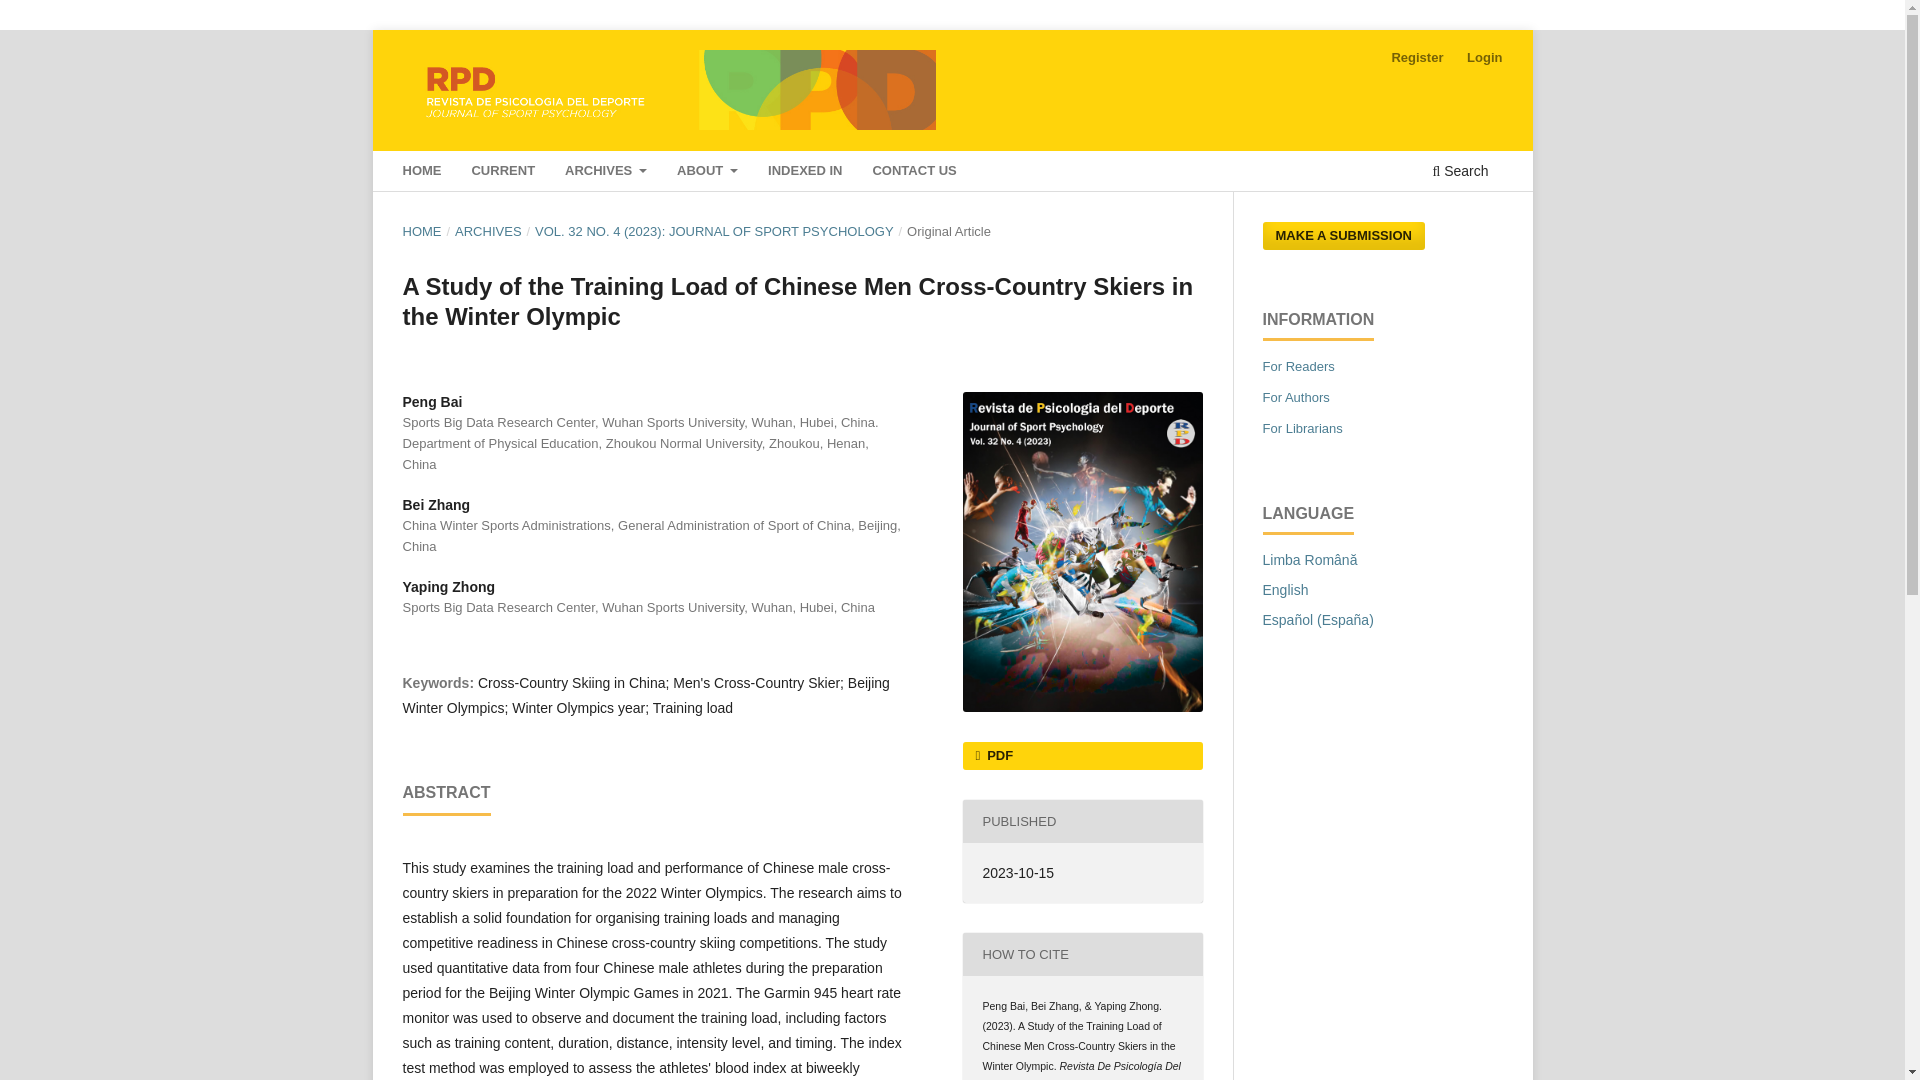  Describe the element at coordinates (605, 173) in the screenshot. I see `ARCHIVES` at that location.